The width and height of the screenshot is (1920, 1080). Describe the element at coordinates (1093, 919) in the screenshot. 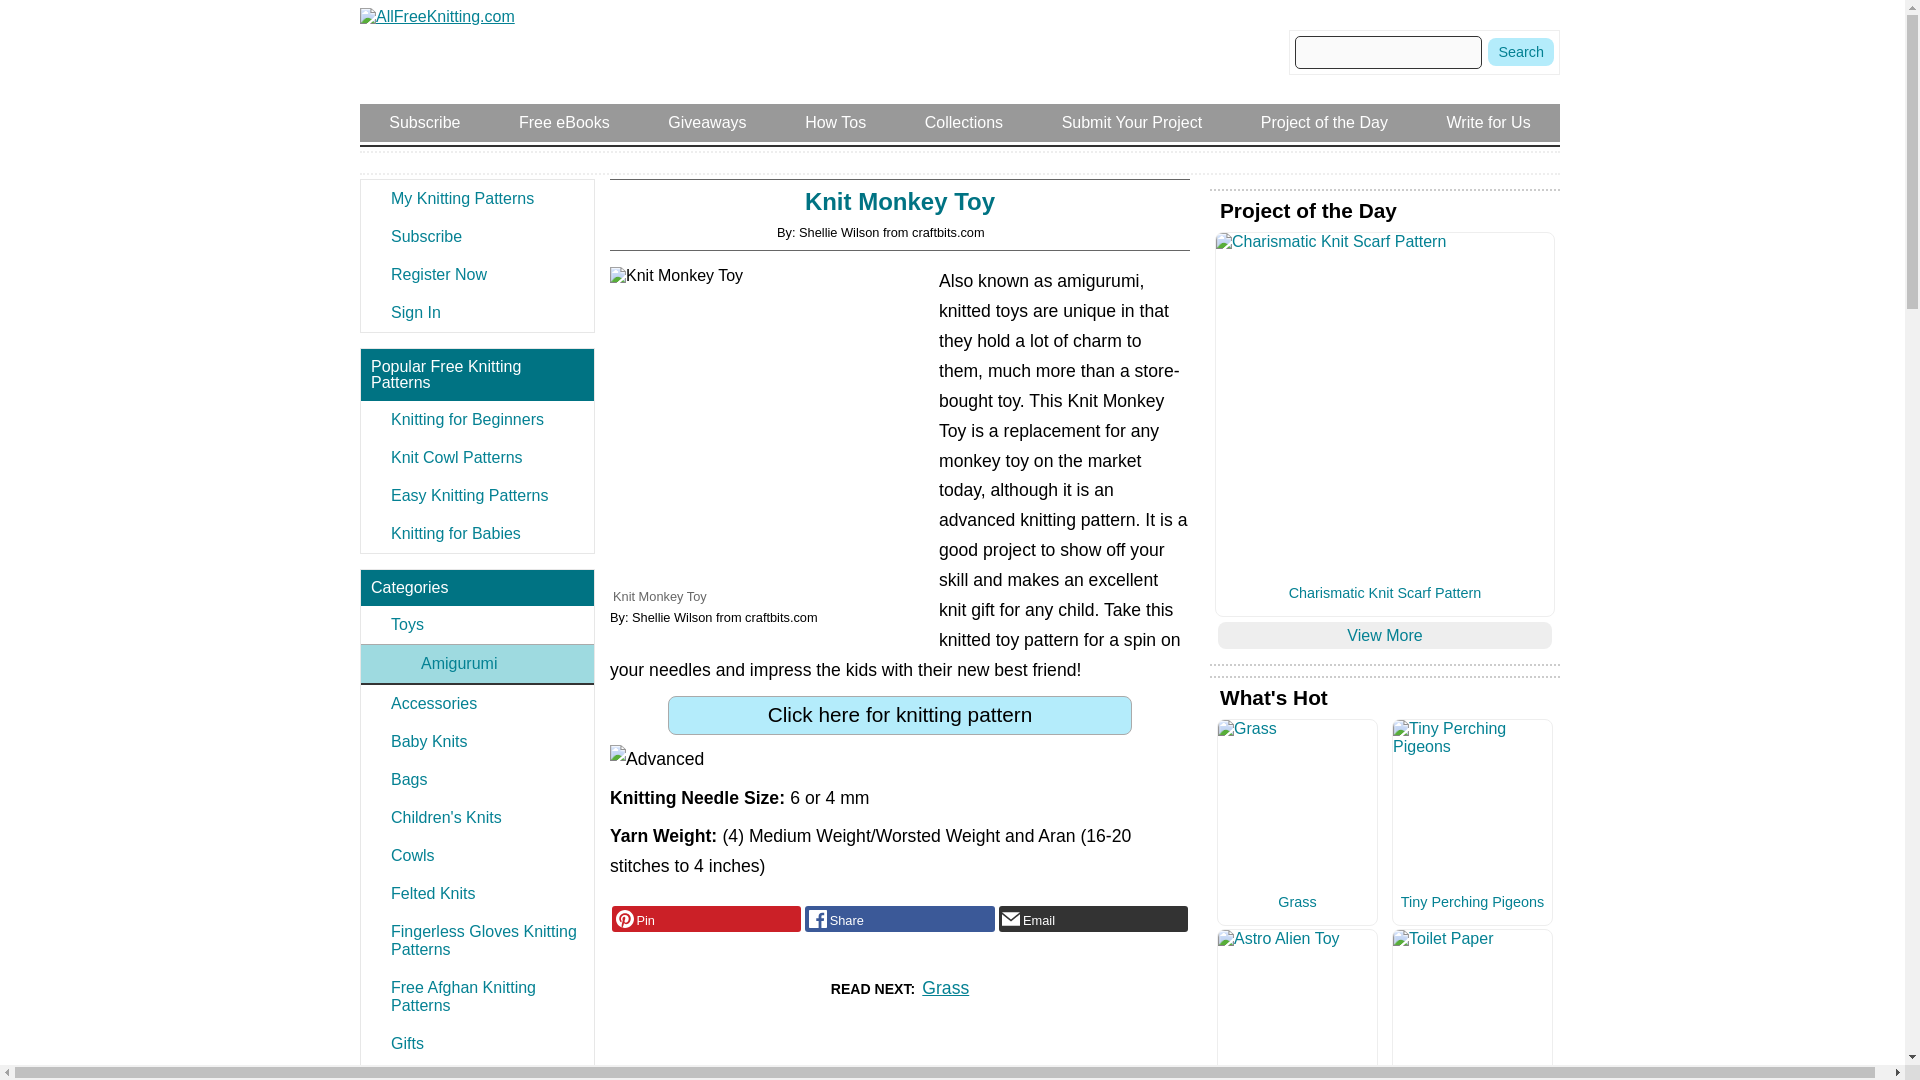

I see `Email` at that location.